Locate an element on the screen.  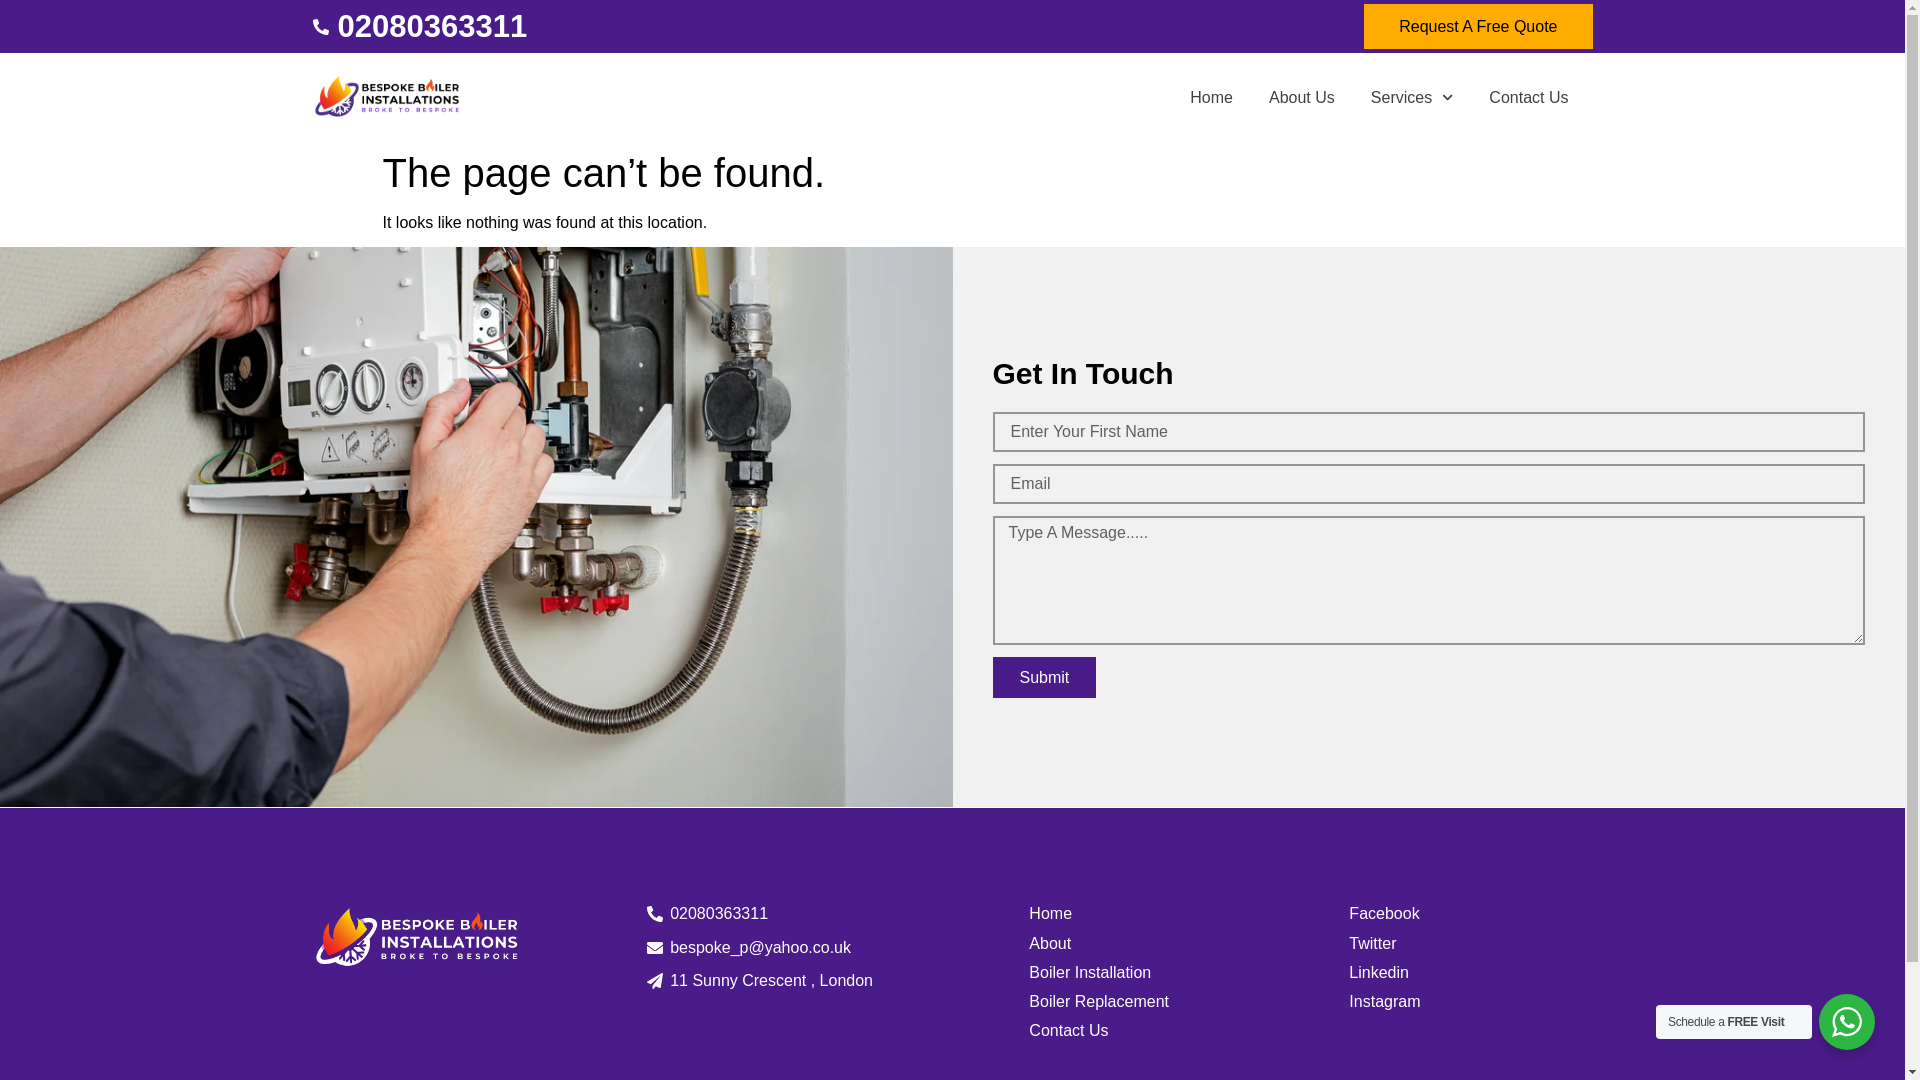
About is located at coordinates (1189, 943).